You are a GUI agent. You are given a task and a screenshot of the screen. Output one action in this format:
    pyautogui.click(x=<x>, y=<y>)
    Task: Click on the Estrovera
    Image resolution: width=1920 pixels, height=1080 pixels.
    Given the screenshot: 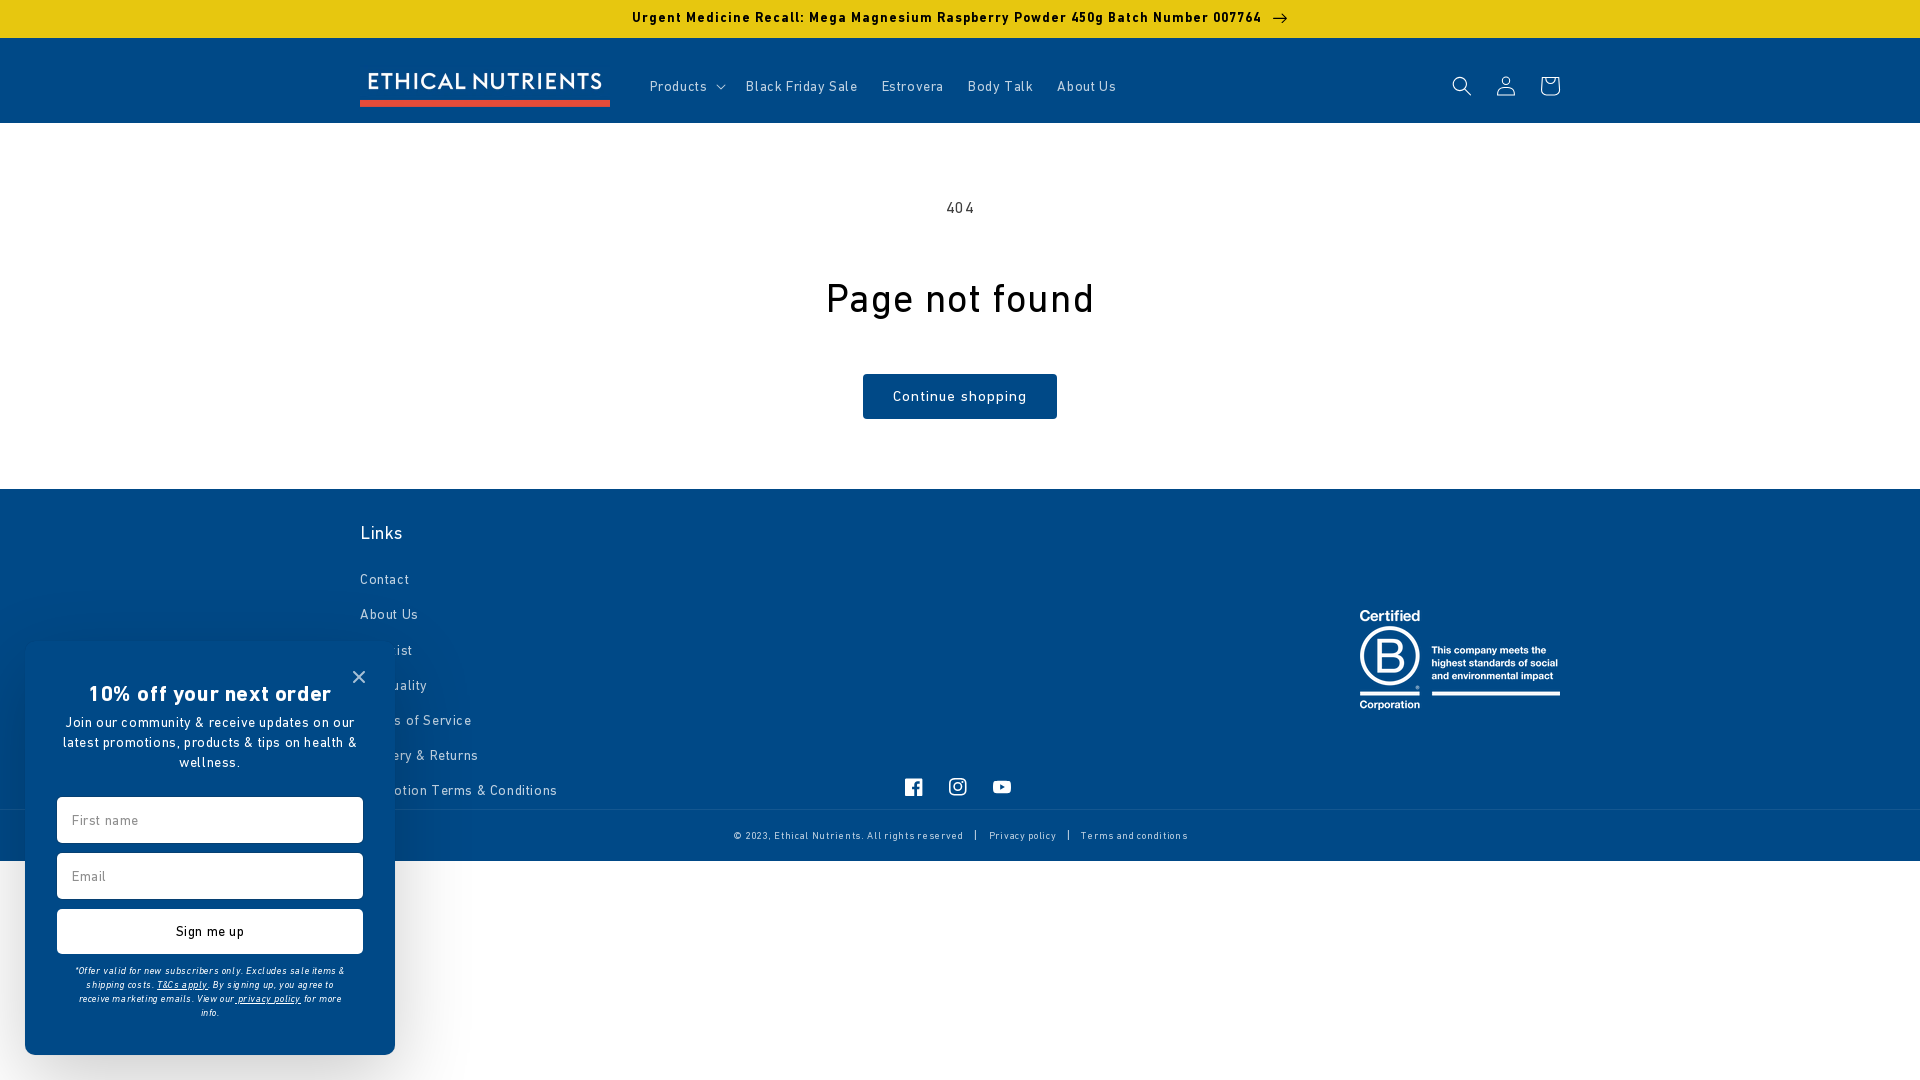 What is the action you would take?
    pyautogui.click(x=913, y=86)
    